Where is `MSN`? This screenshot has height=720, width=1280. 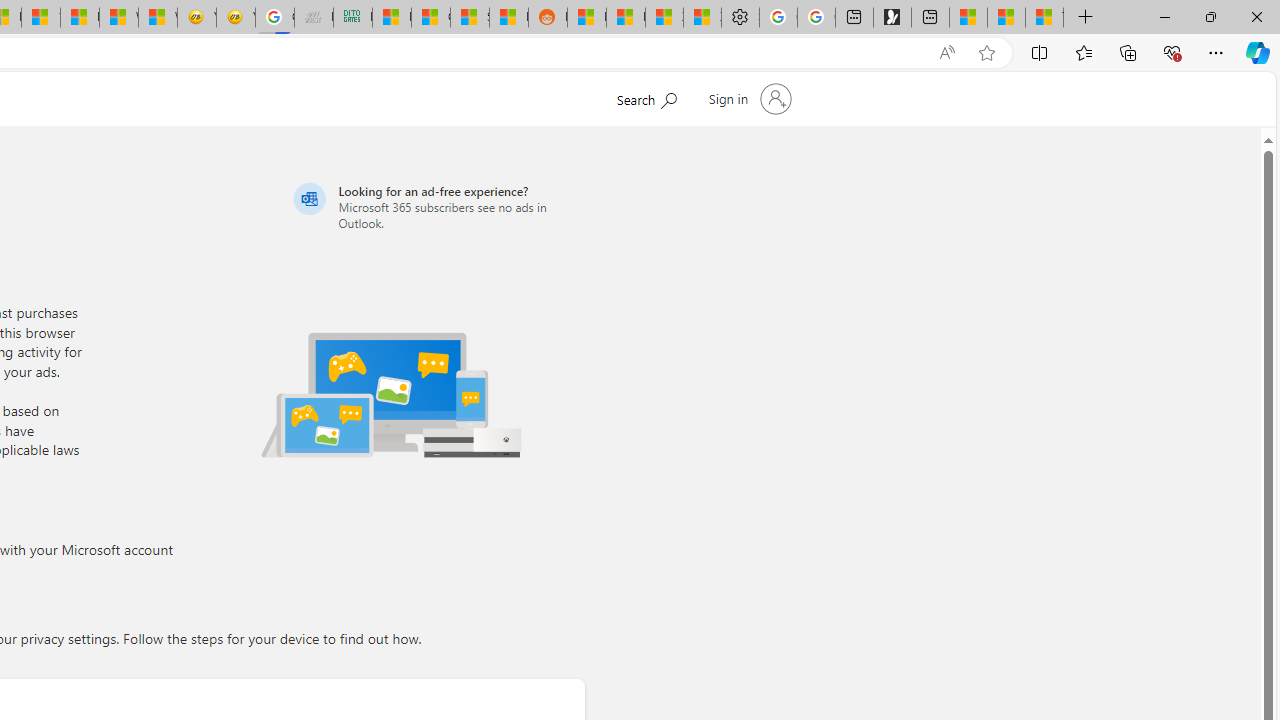
MSN is located at coordinates (509, 18).